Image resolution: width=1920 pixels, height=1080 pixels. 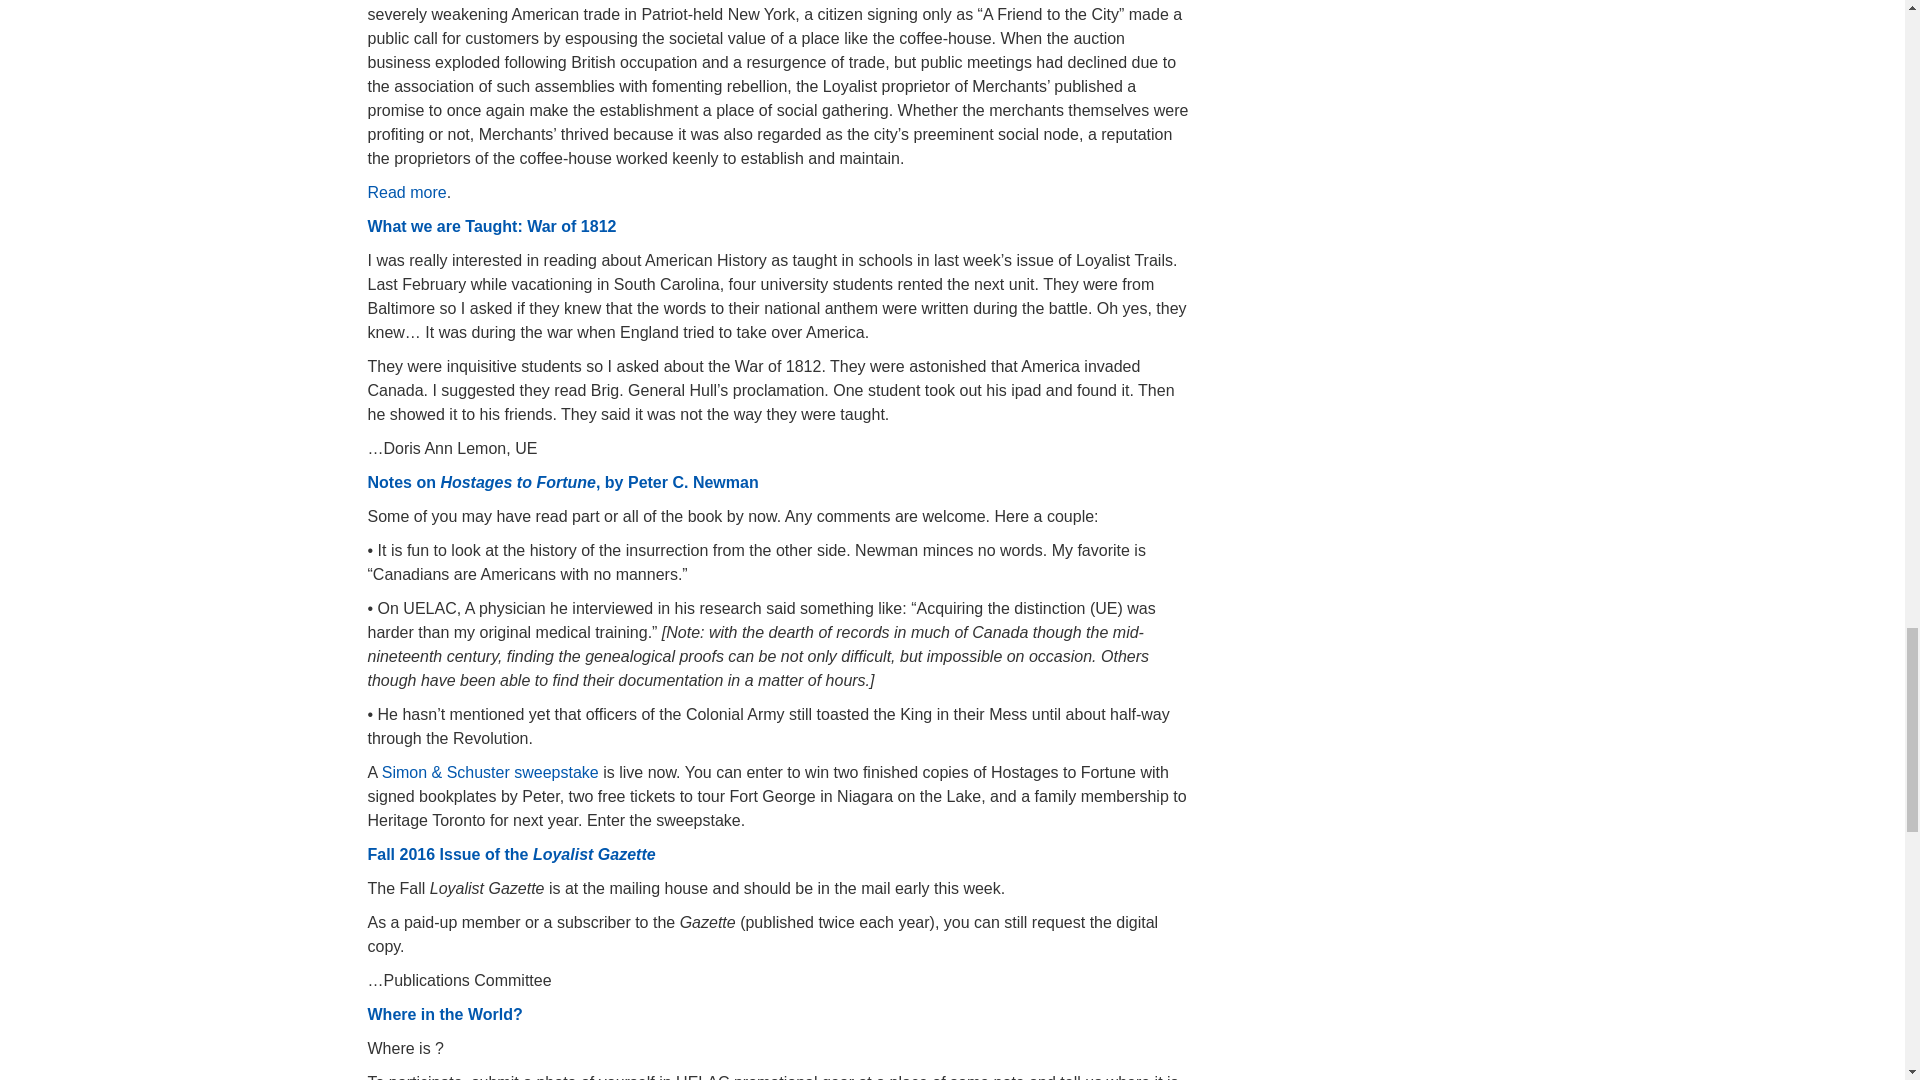 What do you see at coordinates (512, 854) in the screenshot?
I see `Fall 2016 Issue of the Loyalist Gazette` at bounding box center [512, 854].